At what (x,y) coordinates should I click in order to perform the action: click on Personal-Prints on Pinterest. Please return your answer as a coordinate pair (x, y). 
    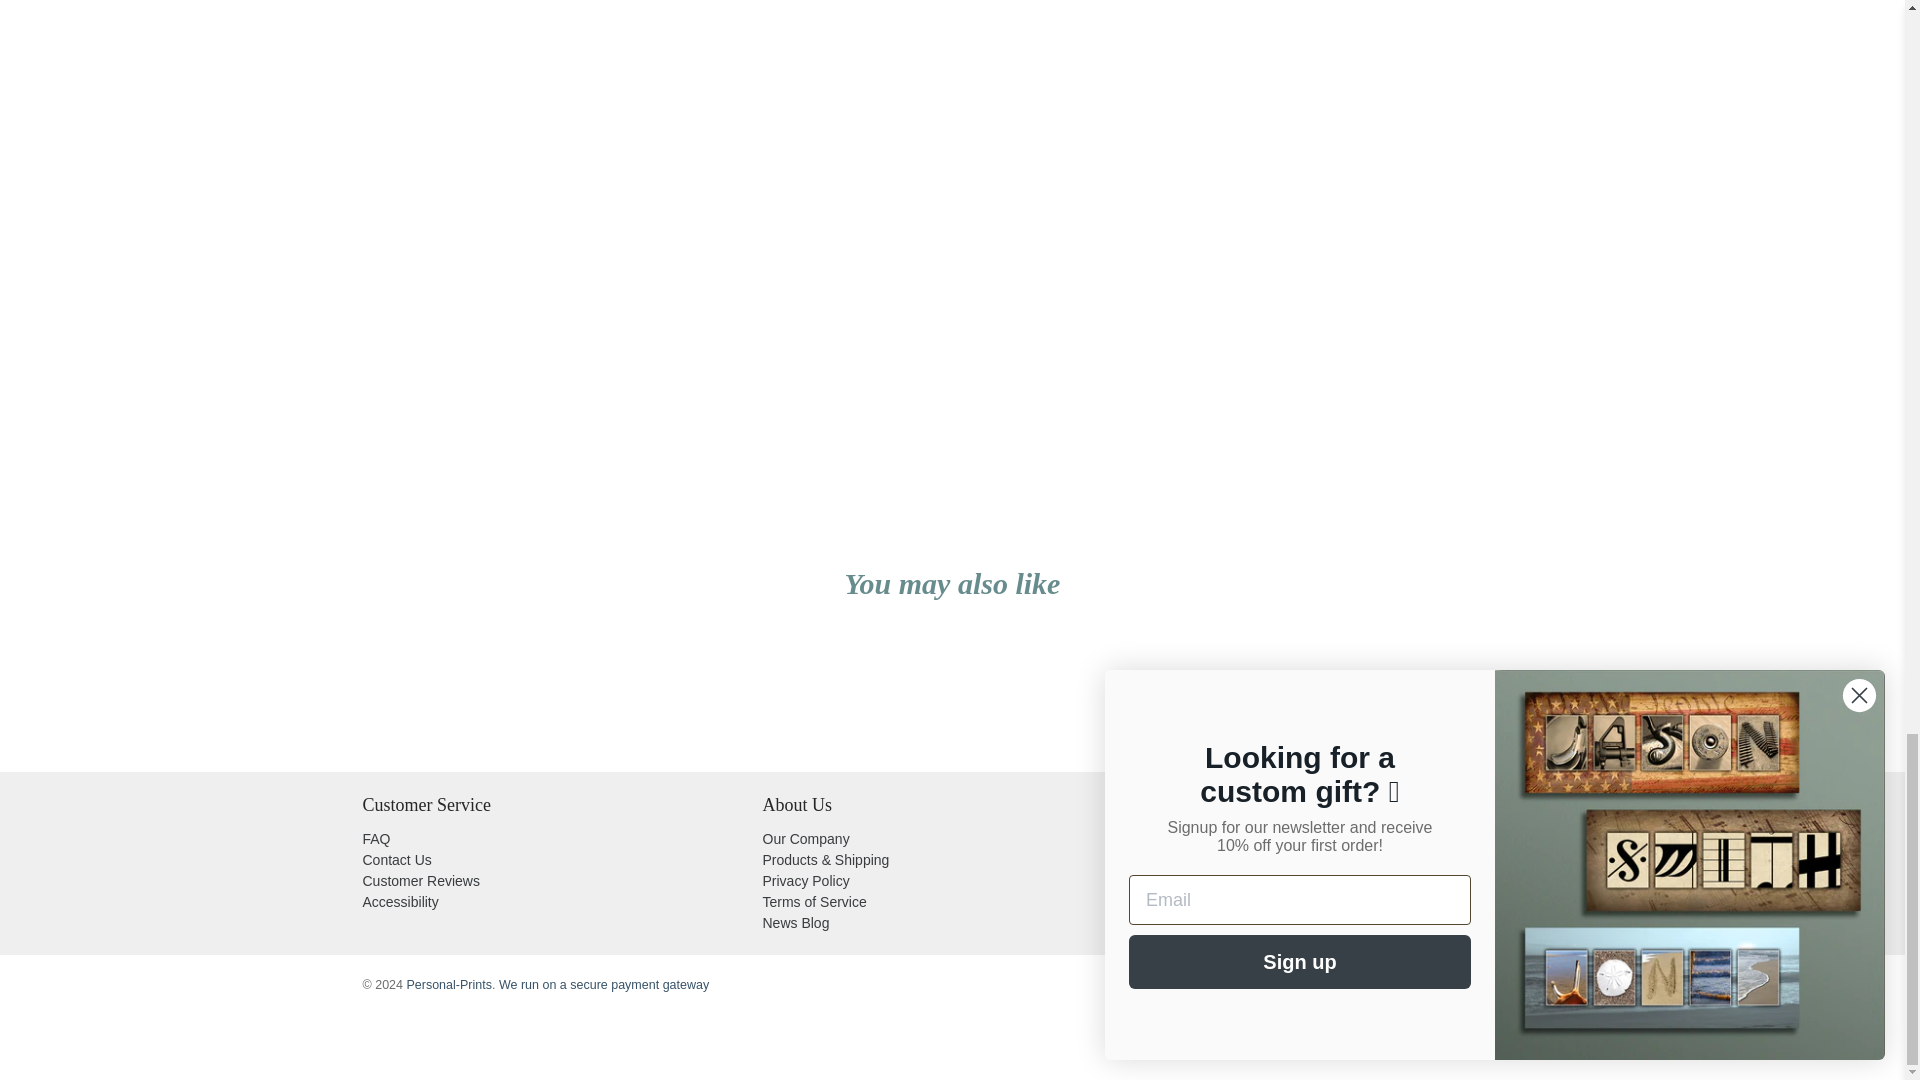
    Looking at the image, I should click on (1240, 904).